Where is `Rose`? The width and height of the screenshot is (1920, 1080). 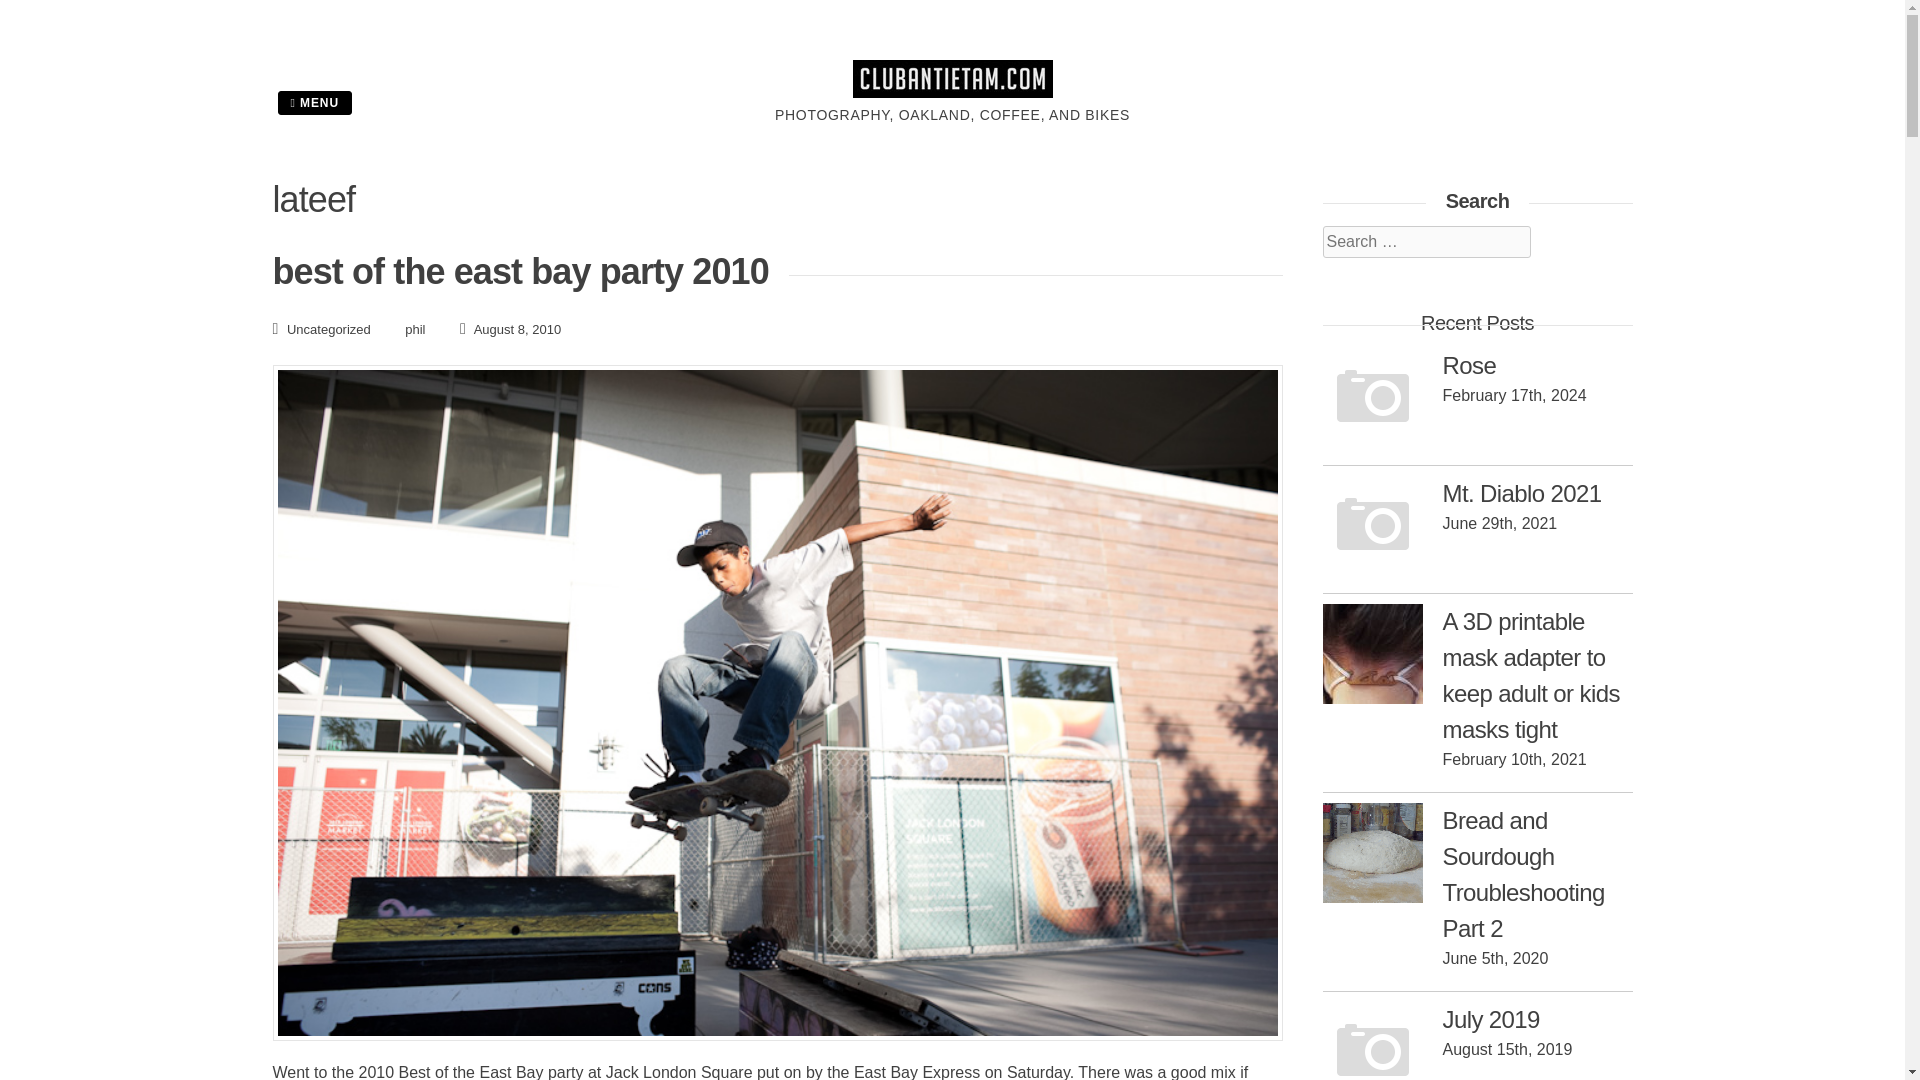
Rose is located at coordinates (1372, 400).